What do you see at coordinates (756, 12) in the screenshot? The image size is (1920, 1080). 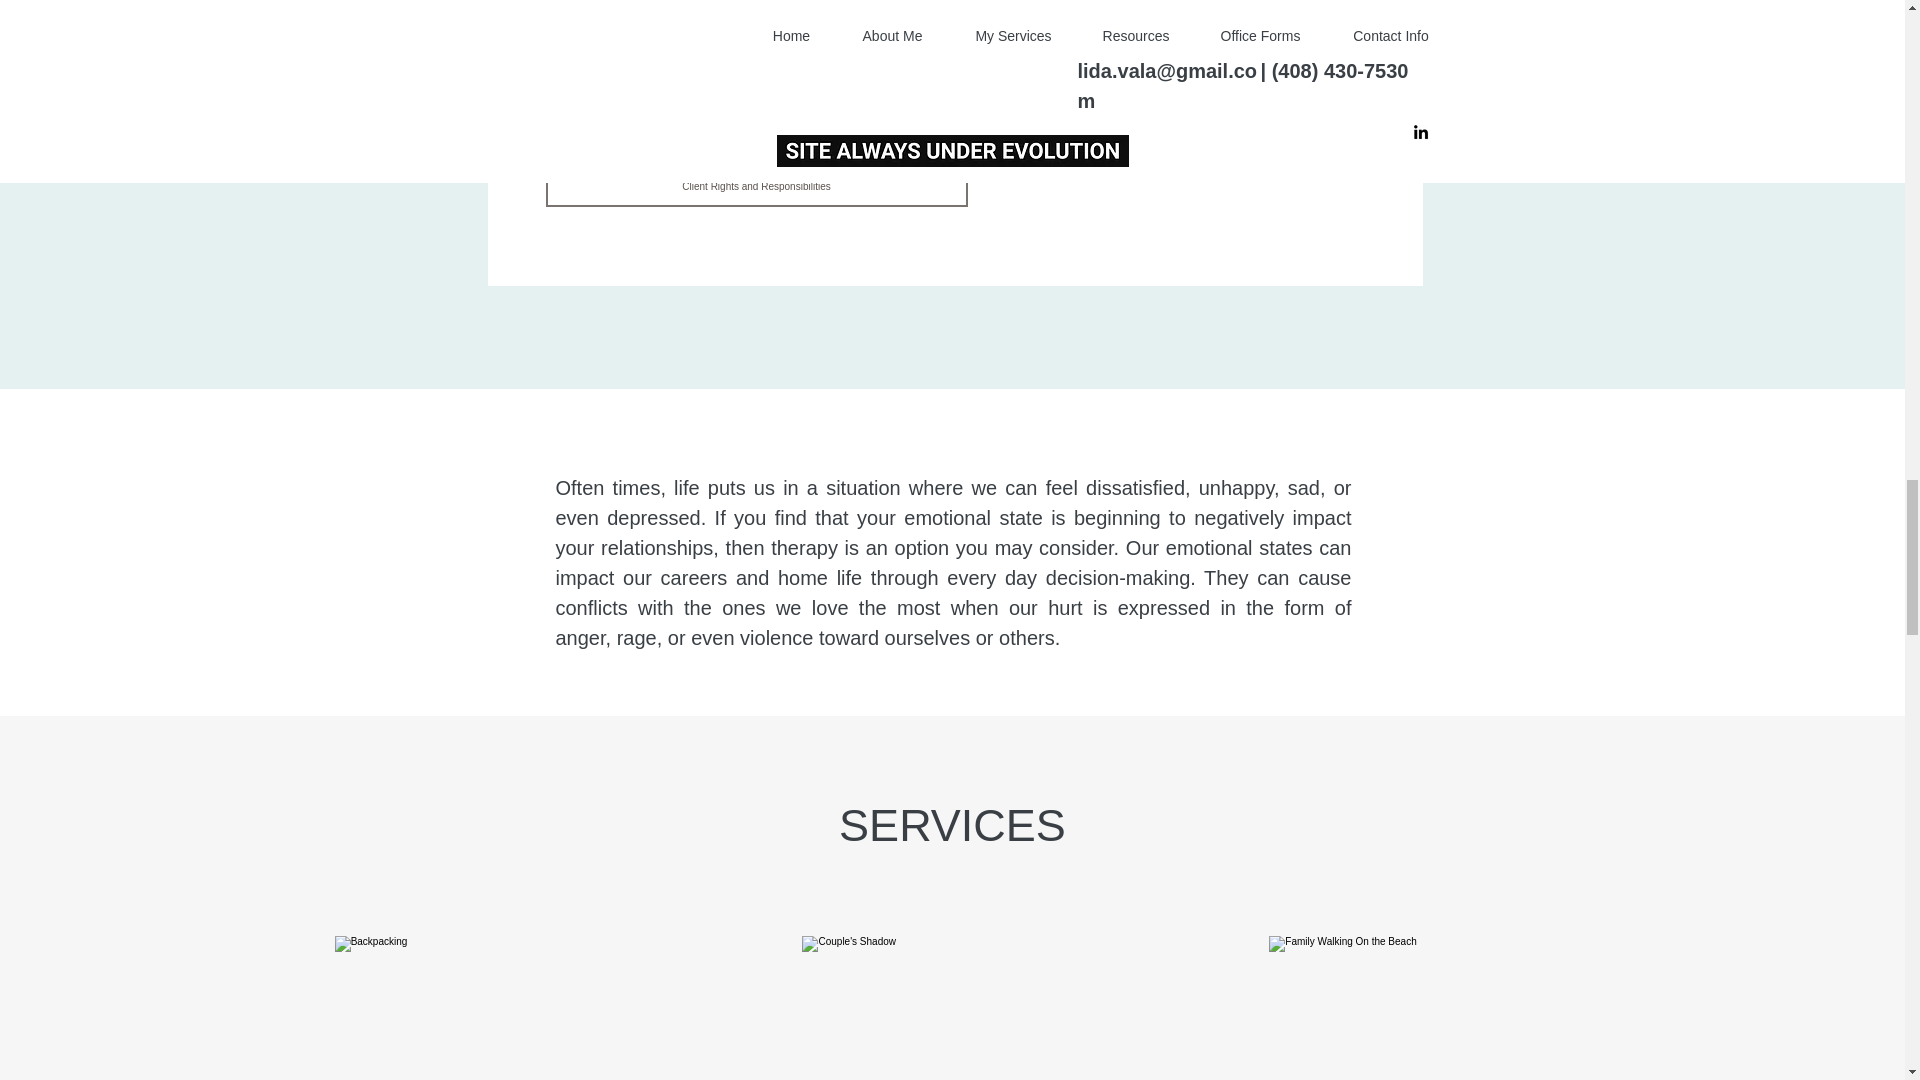 I see `Intake Form` at bounding box center [756, 12].